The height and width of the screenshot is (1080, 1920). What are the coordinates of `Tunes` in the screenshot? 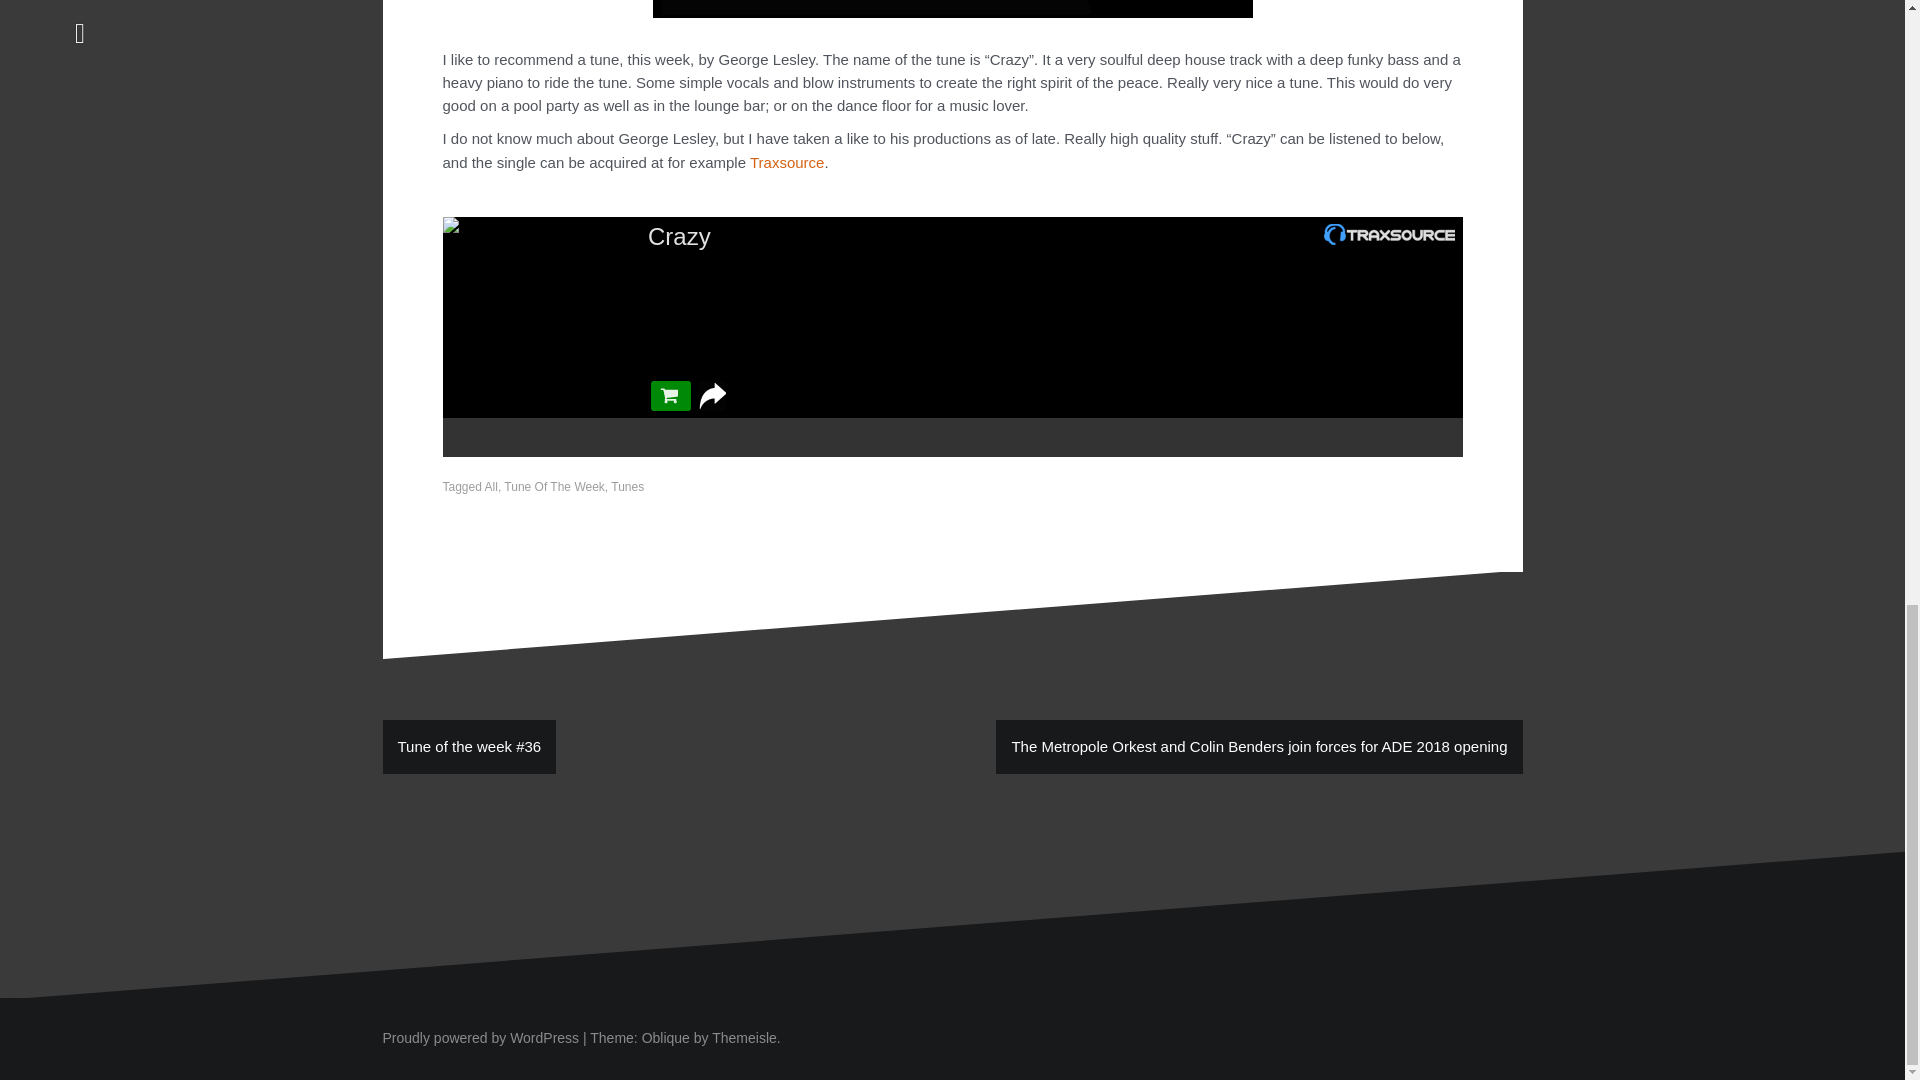 It's located at (626, 486).